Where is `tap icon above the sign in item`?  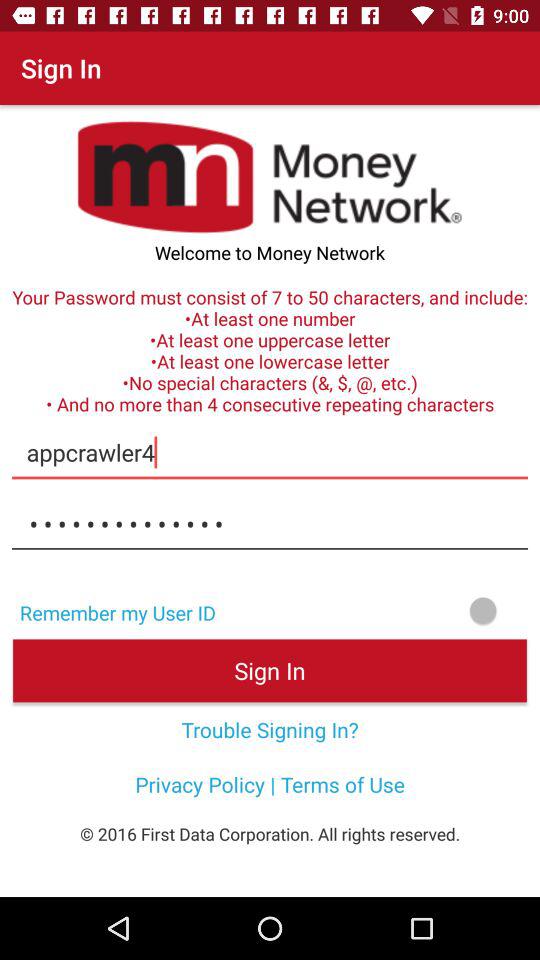
tap icon above the sign in item is located at coordinates (384, 610).